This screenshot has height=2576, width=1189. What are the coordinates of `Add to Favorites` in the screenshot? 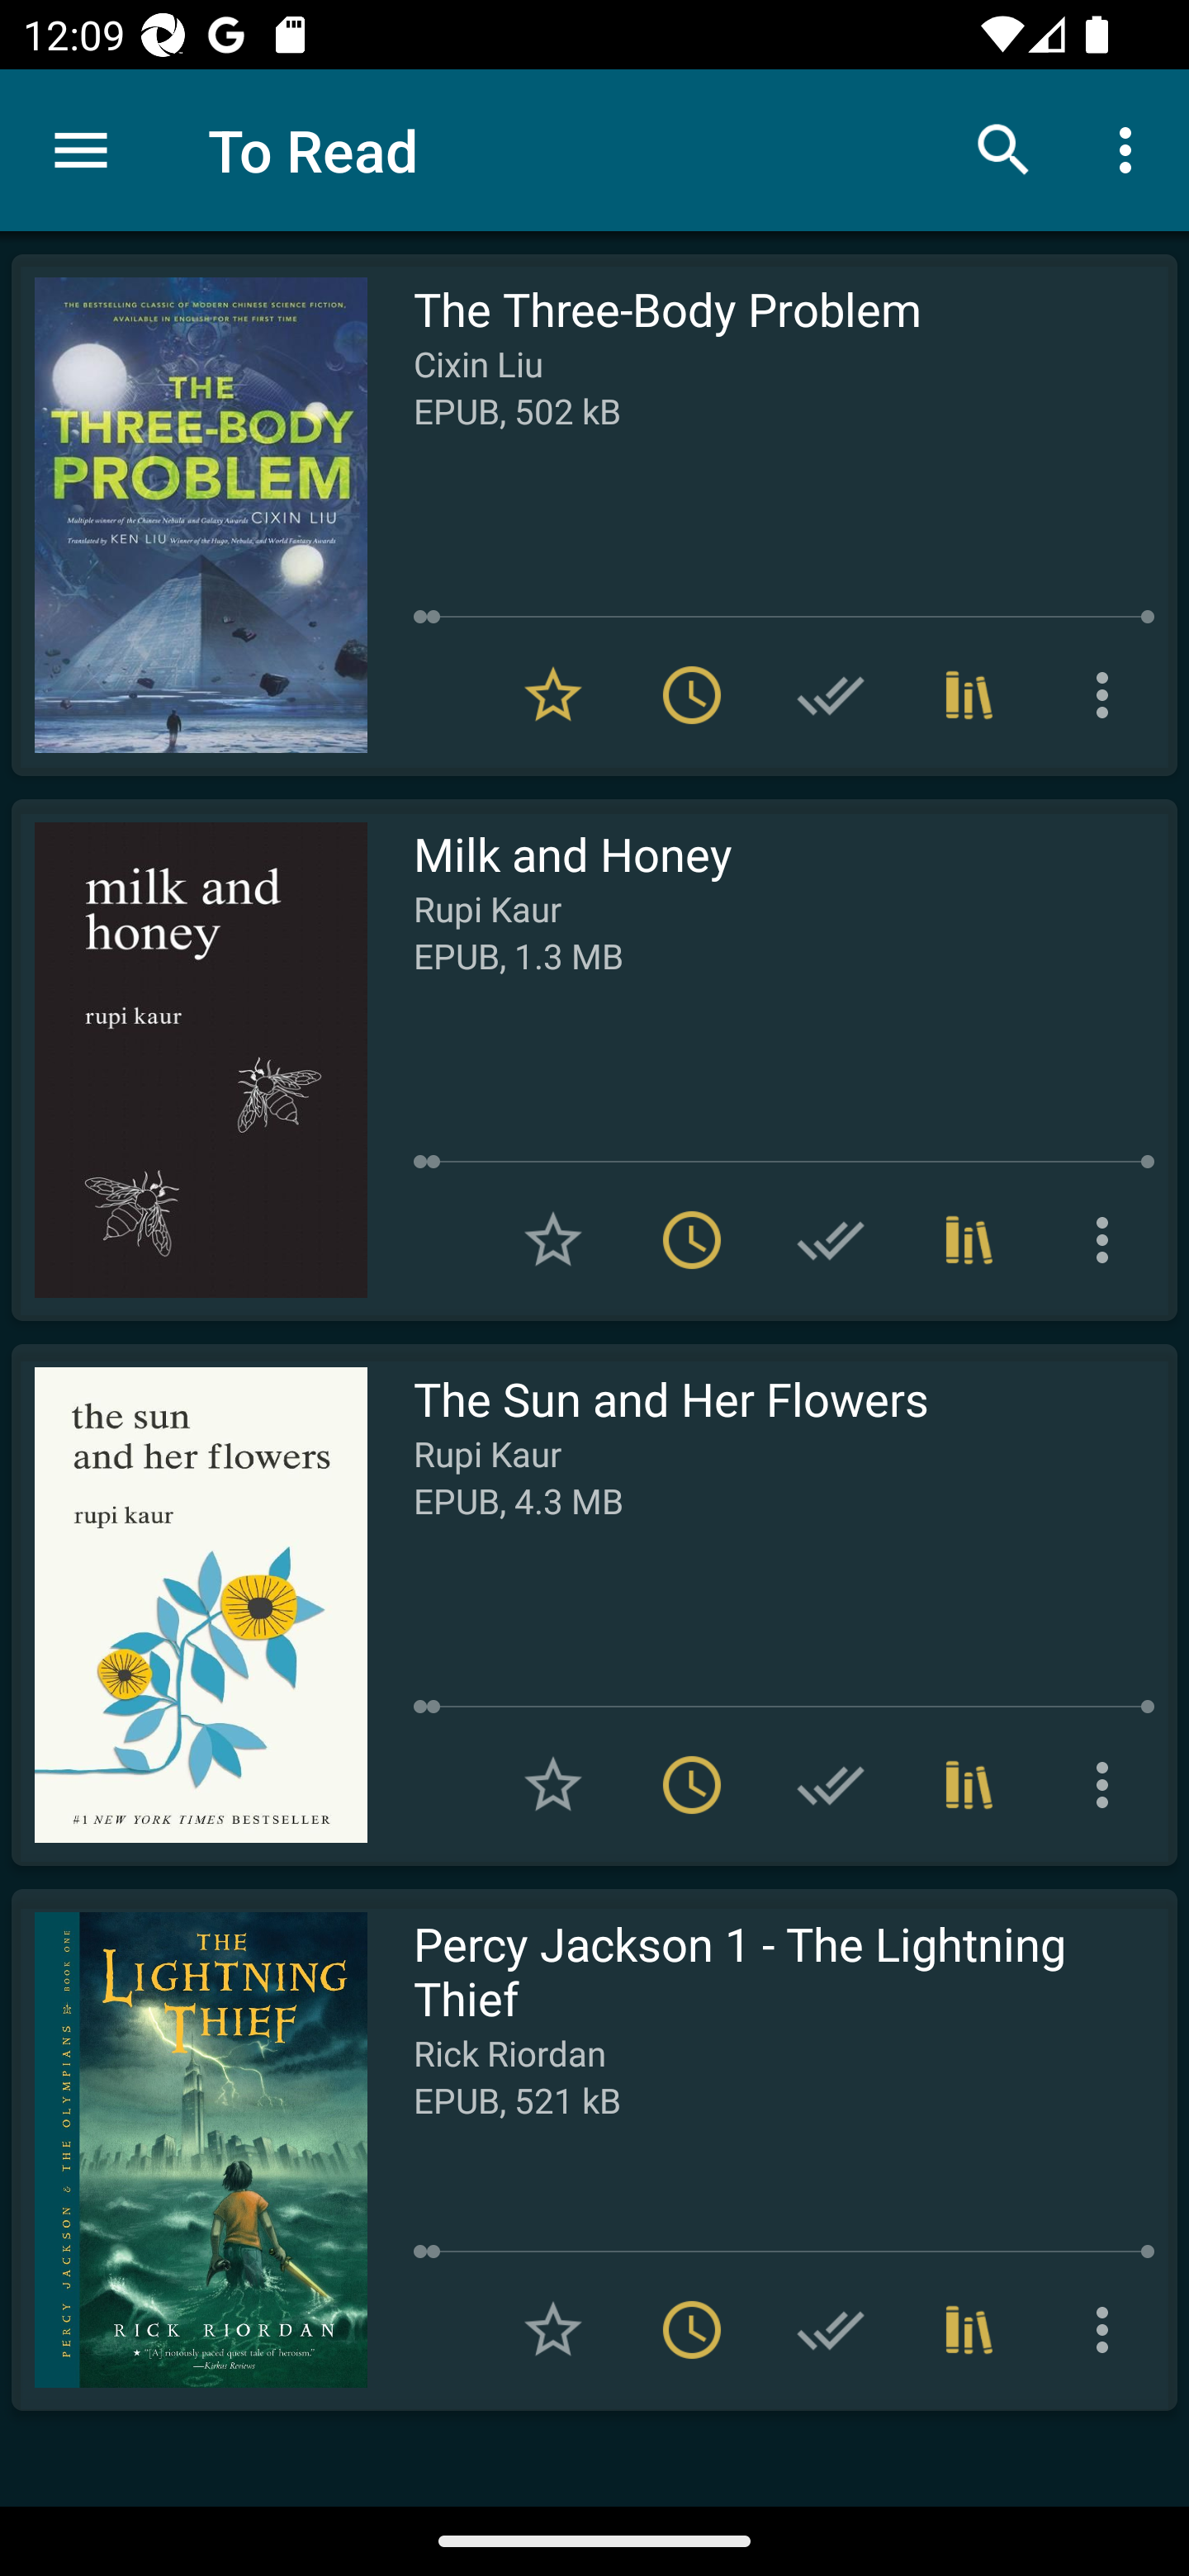 It's located at (553, 2330).